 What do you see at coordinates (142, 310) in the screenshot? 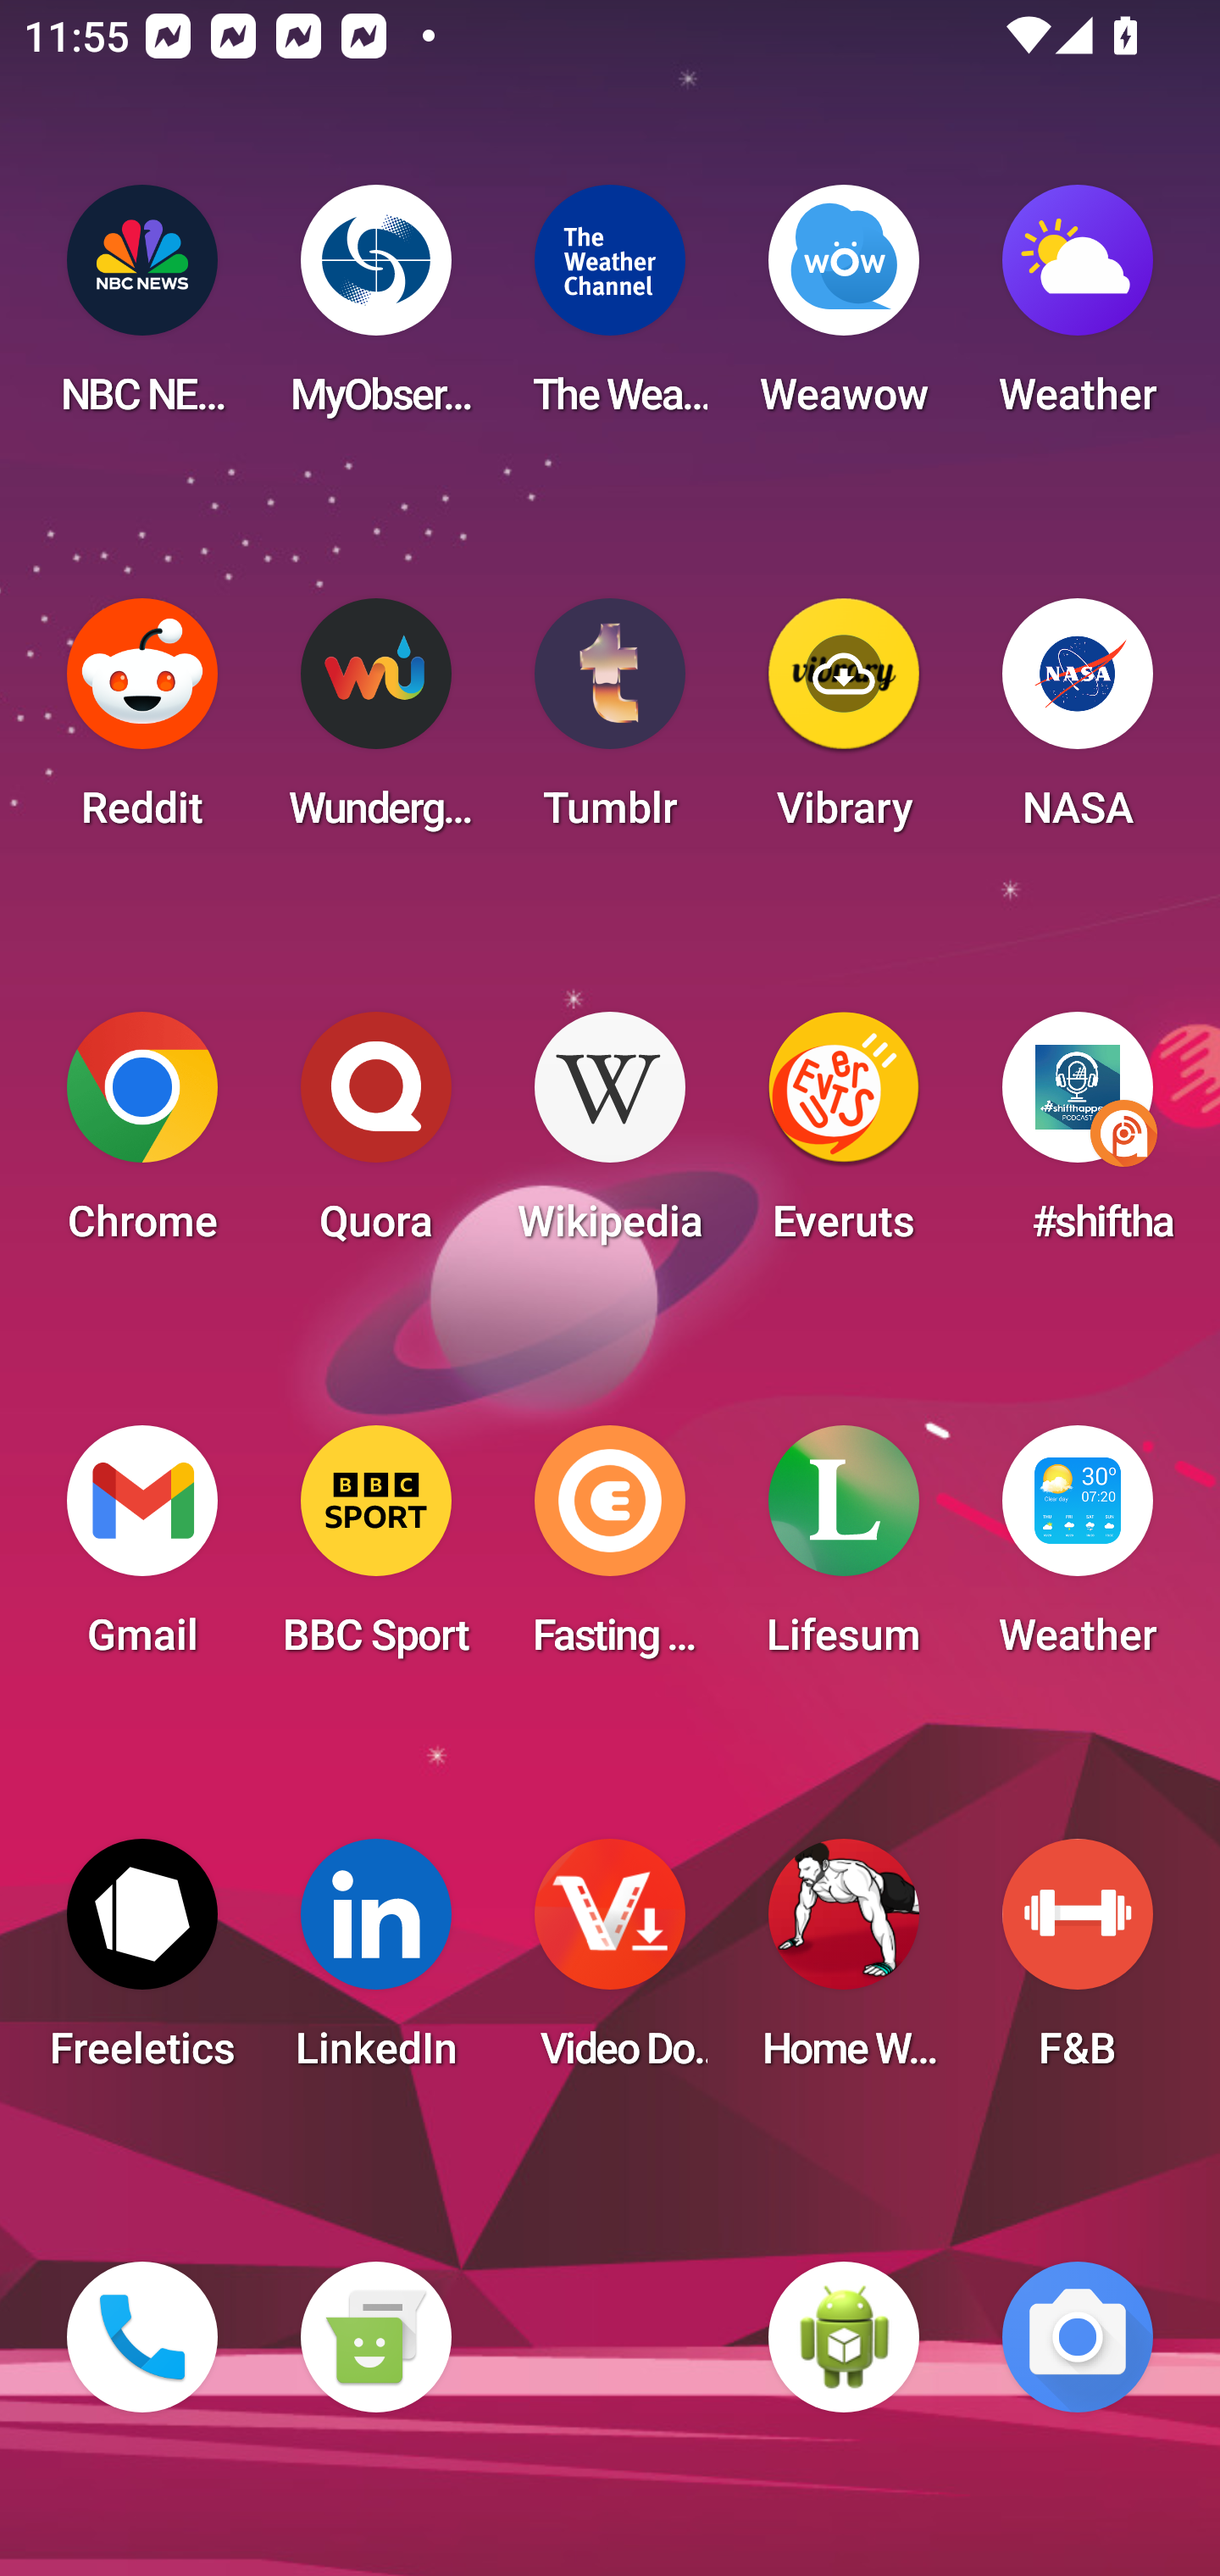
I see `NBC NEWS` at bounding box center [142, 310].